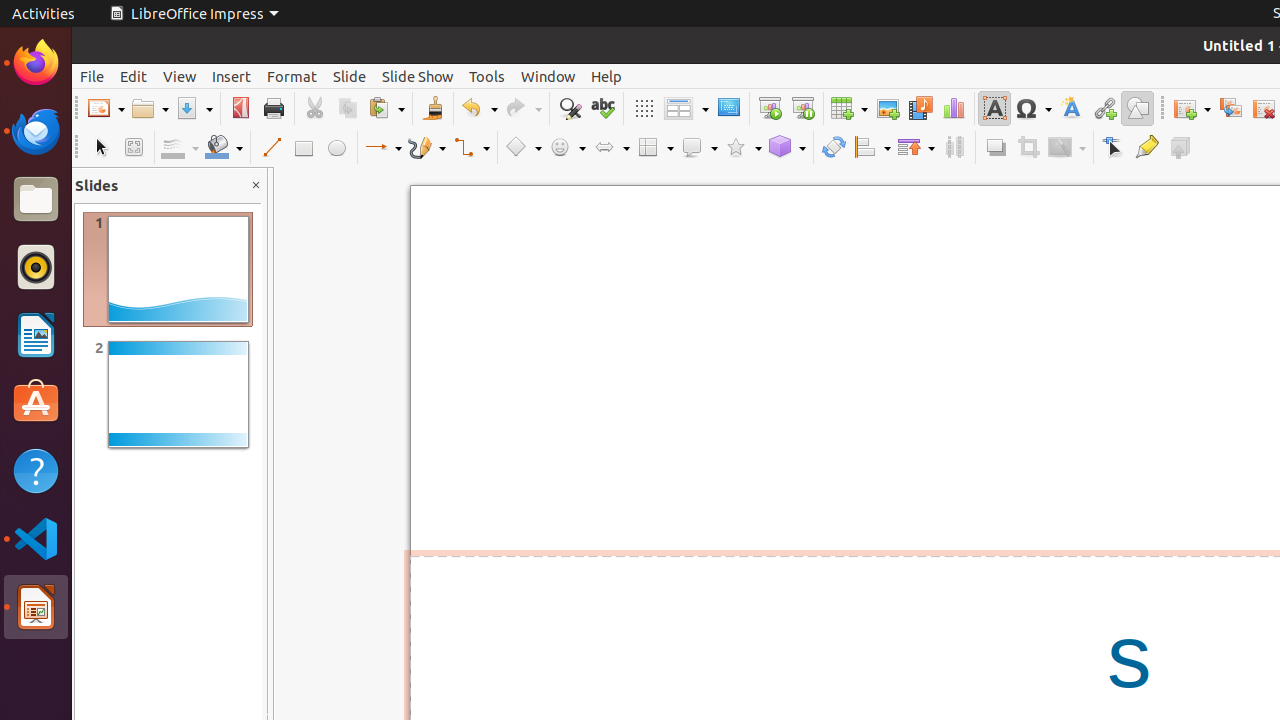 This screenshot has width=1280, height=720. What do you see at coordinates (802, 108) in the screenshot?
I see `Start from Current Slide` at bounding box center [802, 108].